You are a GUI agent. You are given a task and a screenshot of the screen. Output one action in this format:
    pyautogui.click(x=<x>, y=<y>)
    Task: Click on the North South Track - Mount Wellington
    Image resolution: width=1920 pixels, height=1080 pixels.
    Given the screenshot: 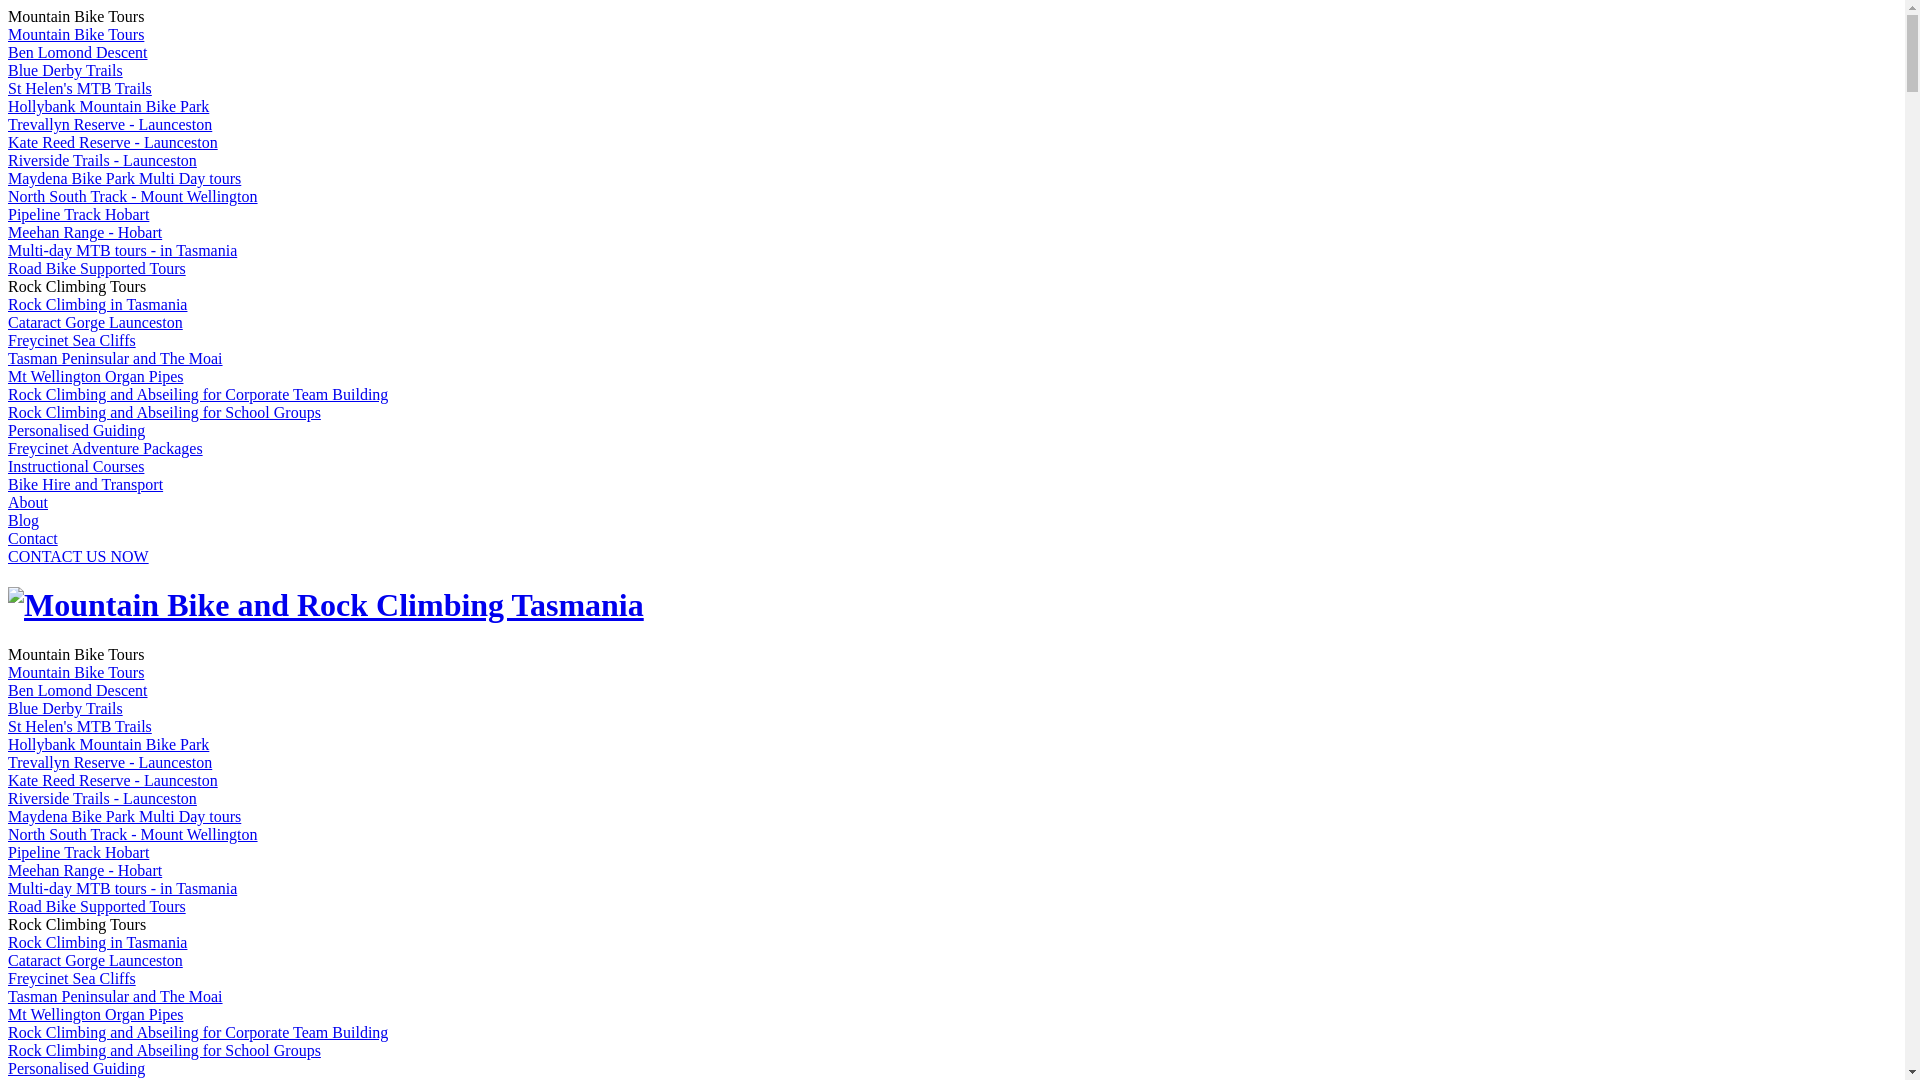 What is the action you would take?
    pyautogui.click(x=133, y=834)
    